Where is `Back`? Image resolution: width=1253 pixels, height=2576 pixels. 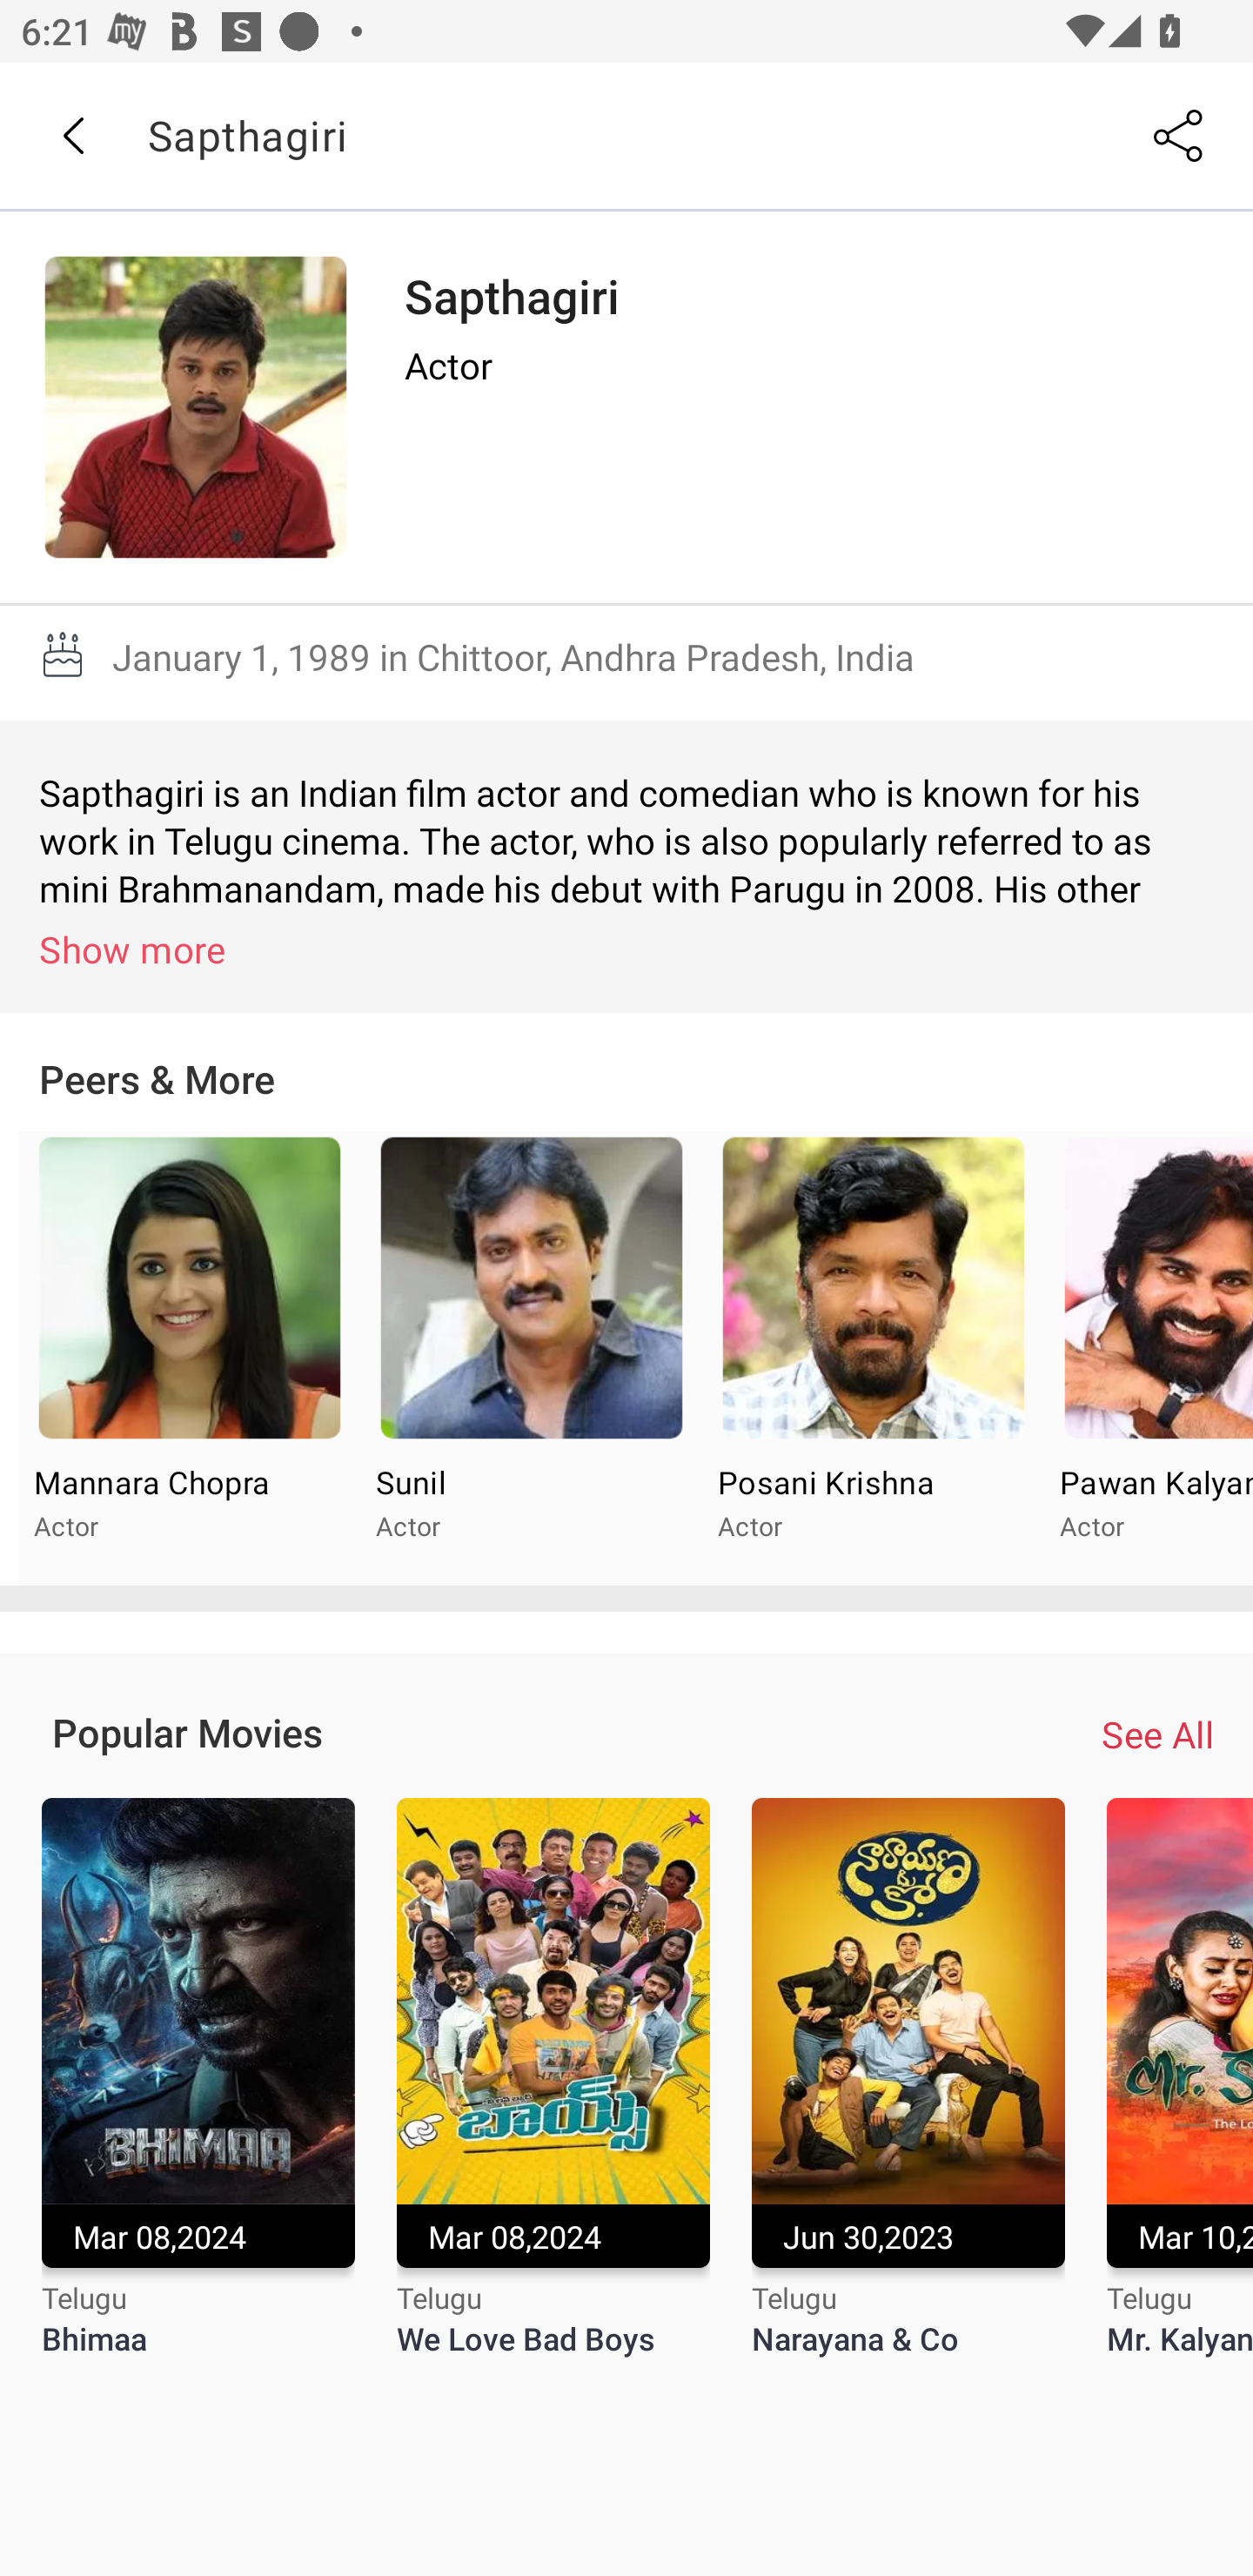 Back is located at coordinates (72, 136).